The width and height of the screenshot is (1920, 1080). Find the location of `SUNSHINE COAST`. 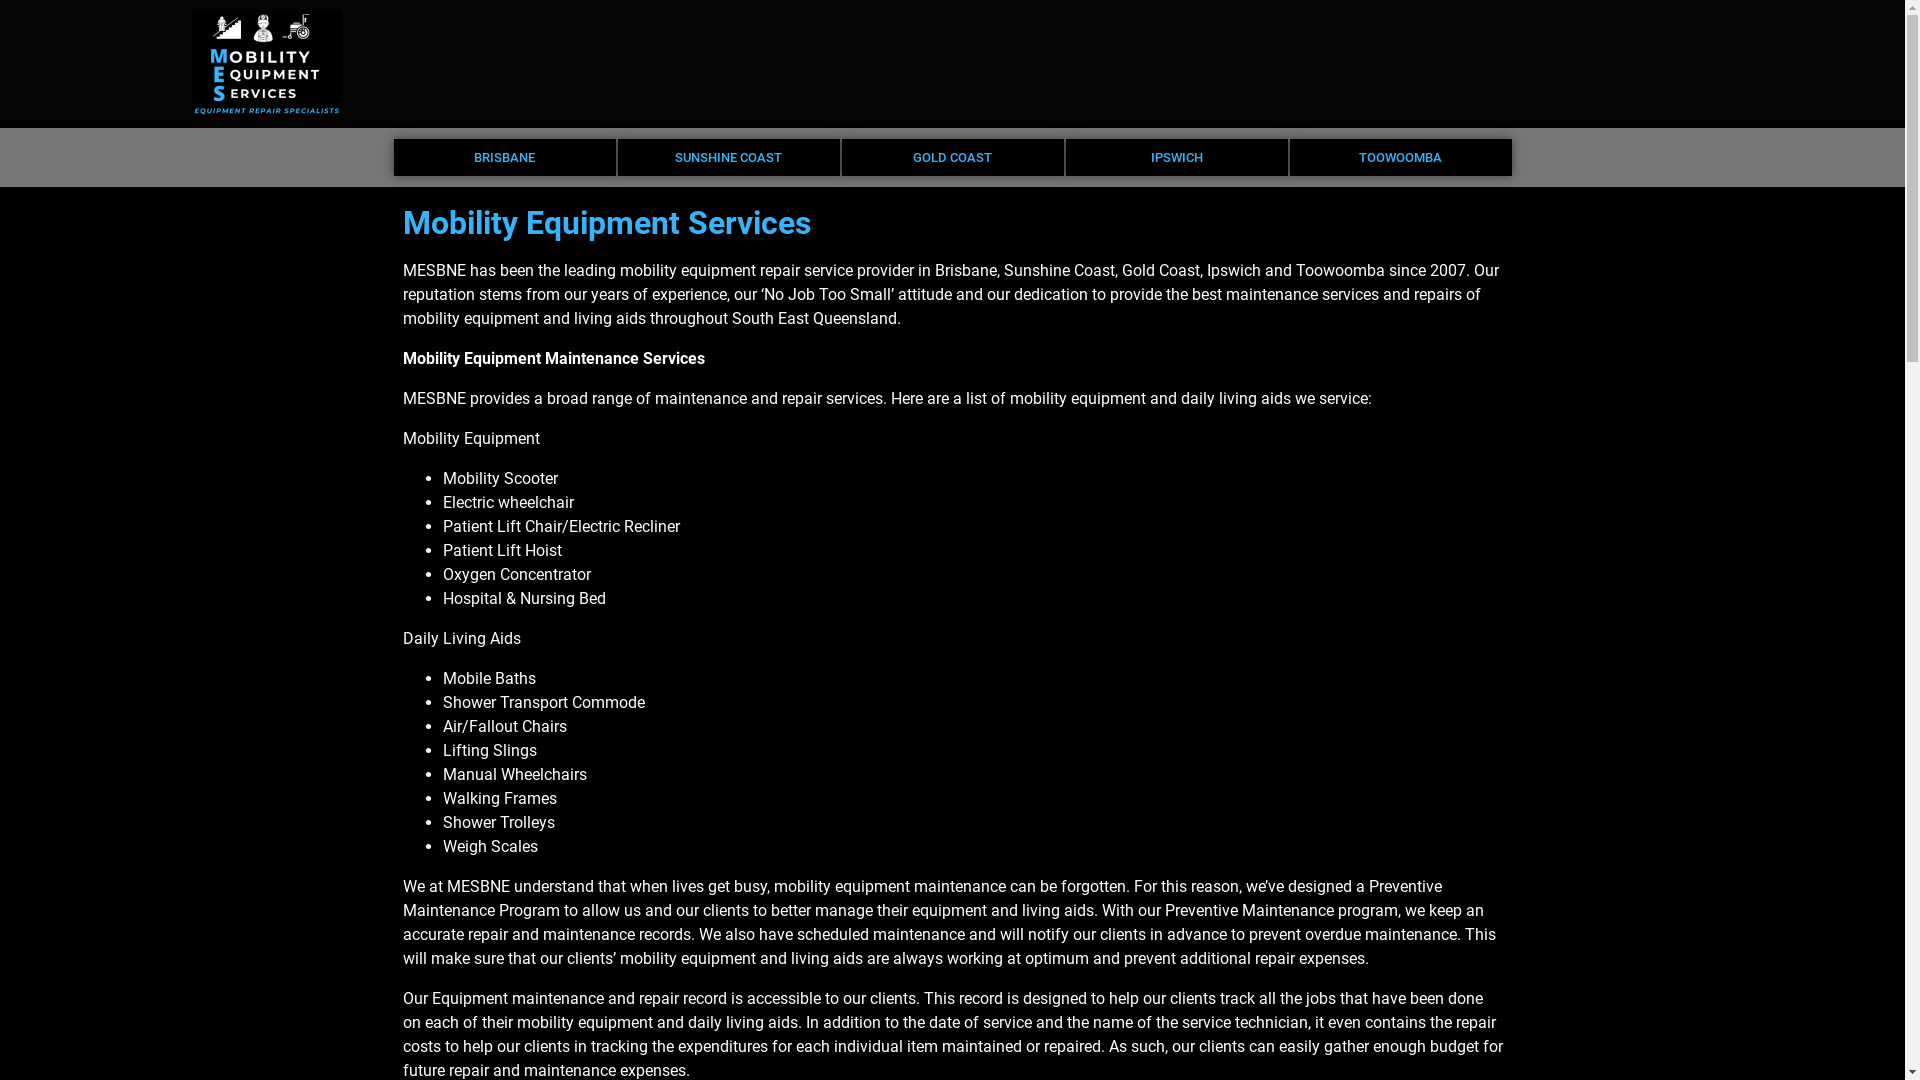

SUNSHINE COAST is located at coordinates (729, 158).